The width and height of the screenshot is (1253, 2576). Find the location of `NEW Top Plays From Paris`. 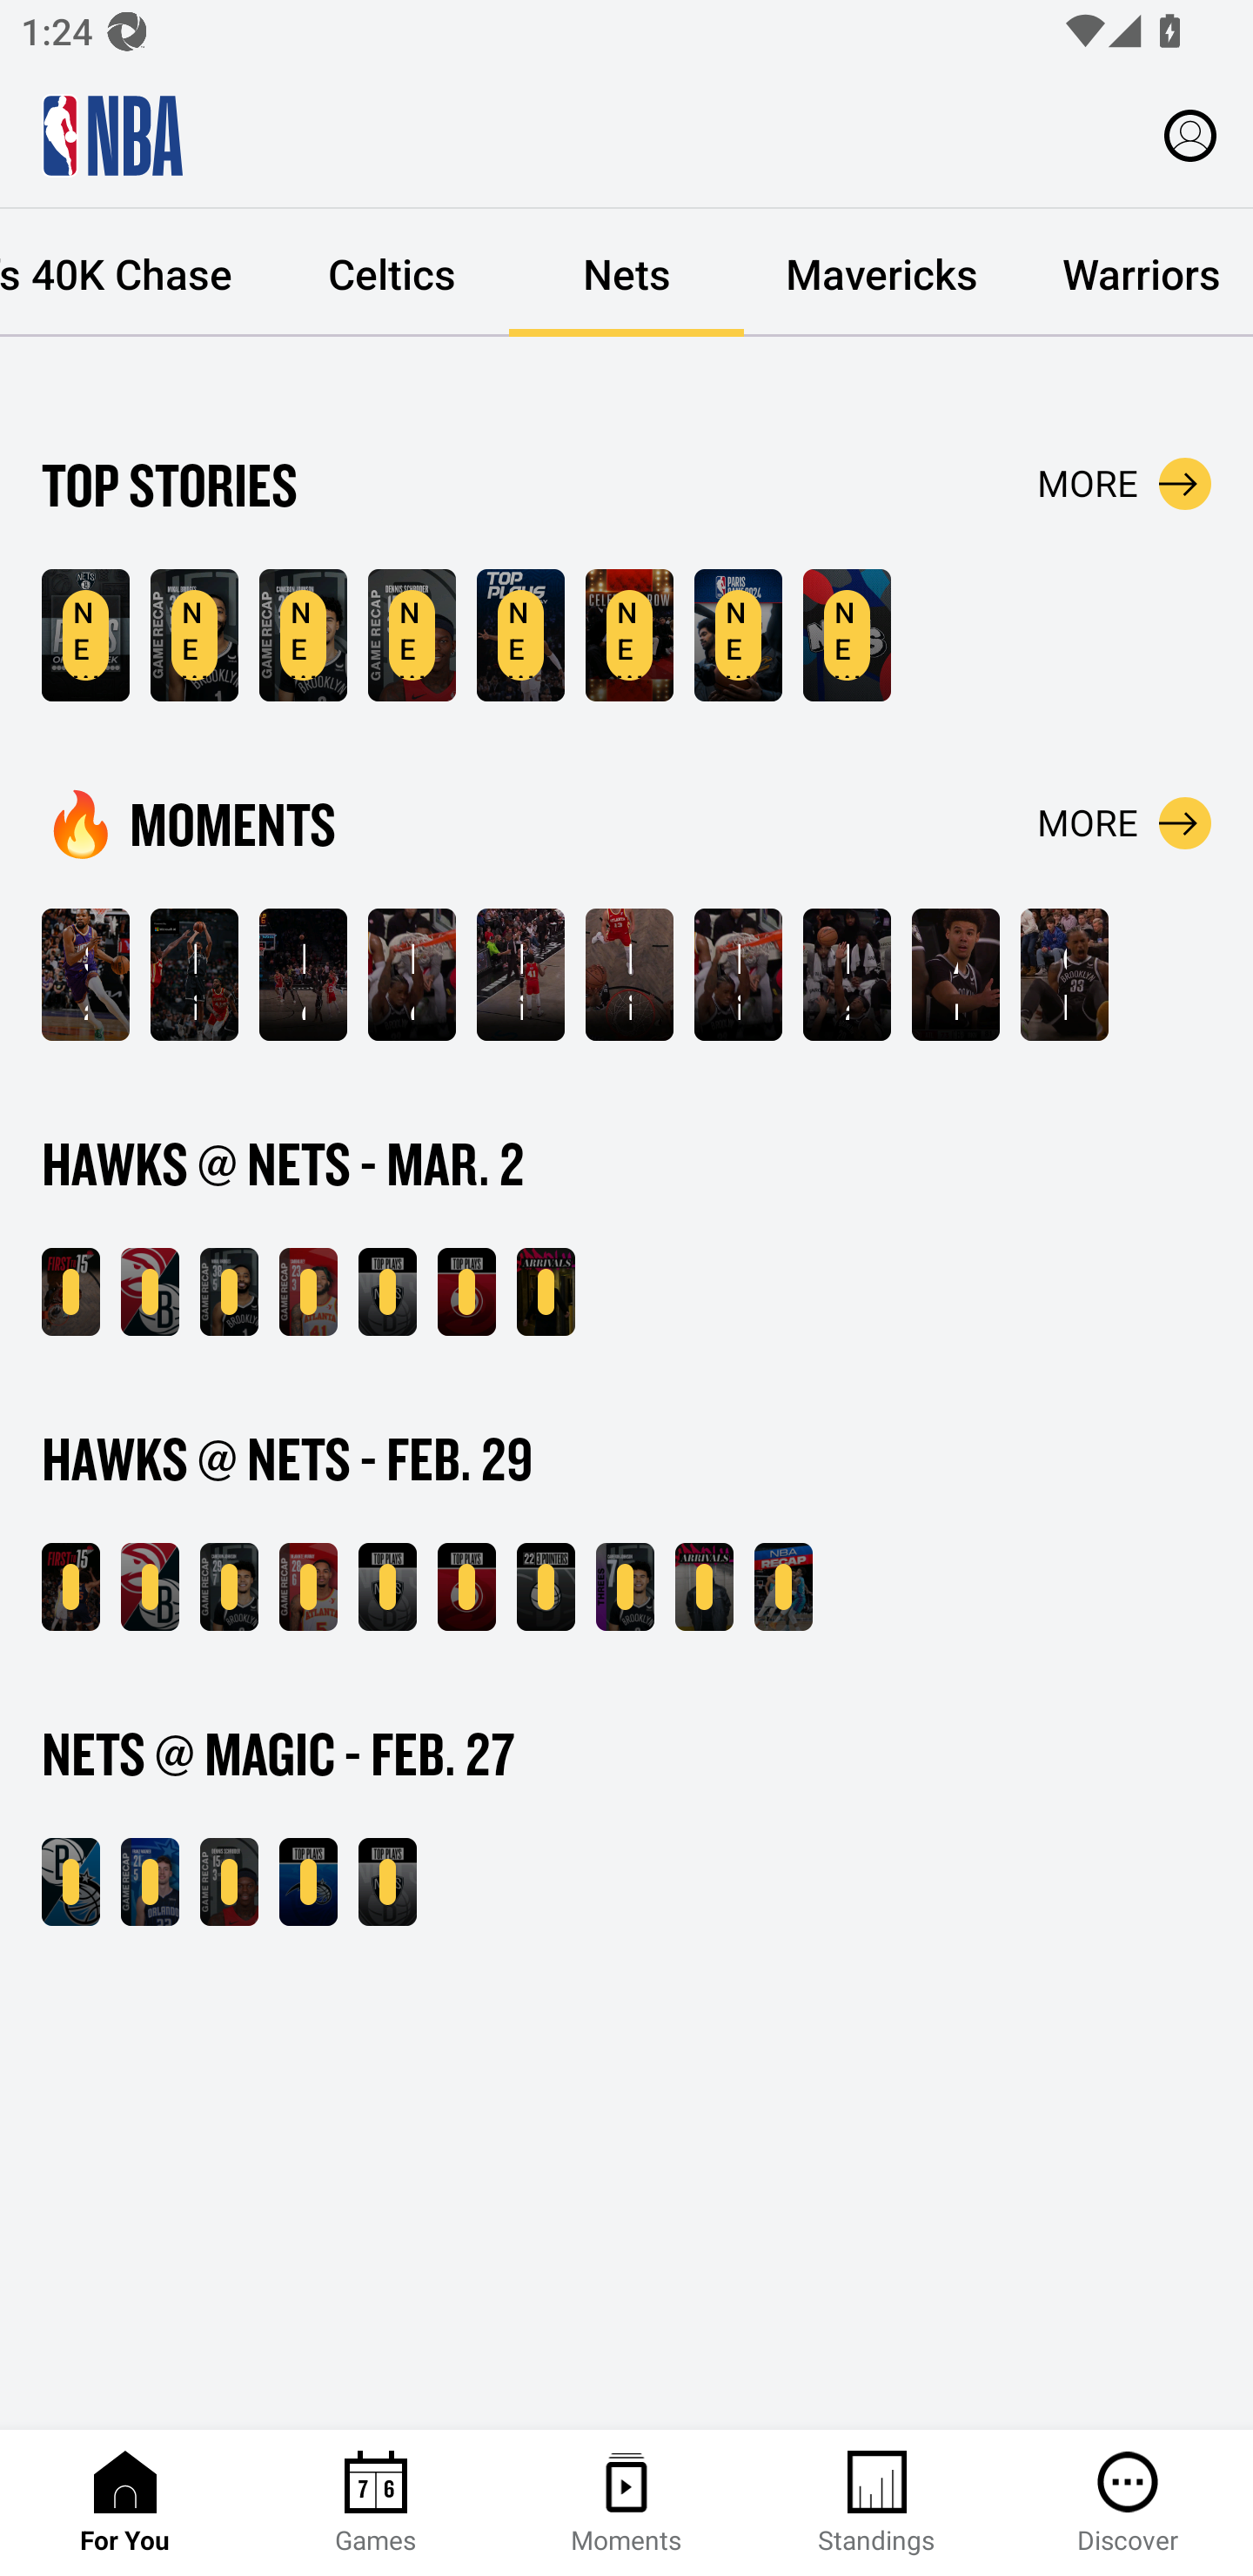

NEW Top Plays From Paris is located at coordinates (520, 635).